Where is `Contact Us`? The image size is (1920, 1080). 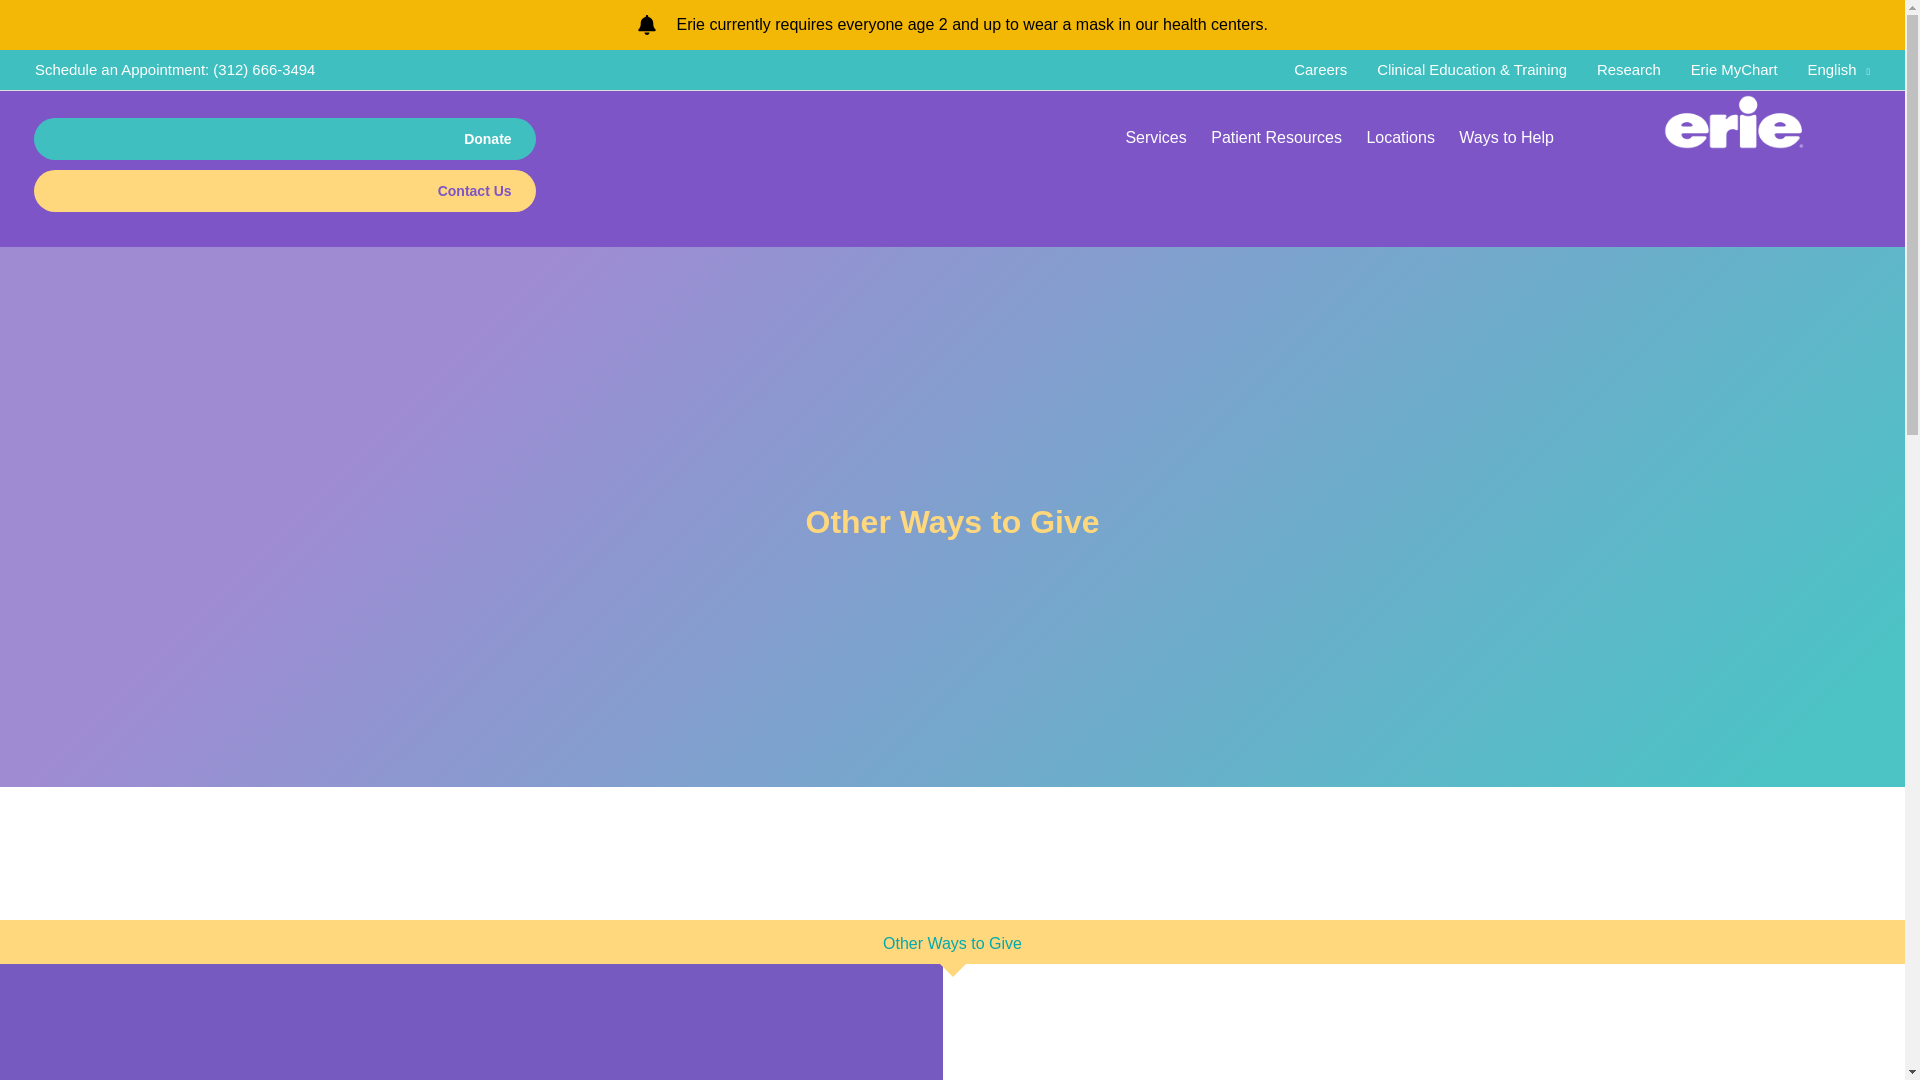
Contact Us is located at coordinates (284, 190).